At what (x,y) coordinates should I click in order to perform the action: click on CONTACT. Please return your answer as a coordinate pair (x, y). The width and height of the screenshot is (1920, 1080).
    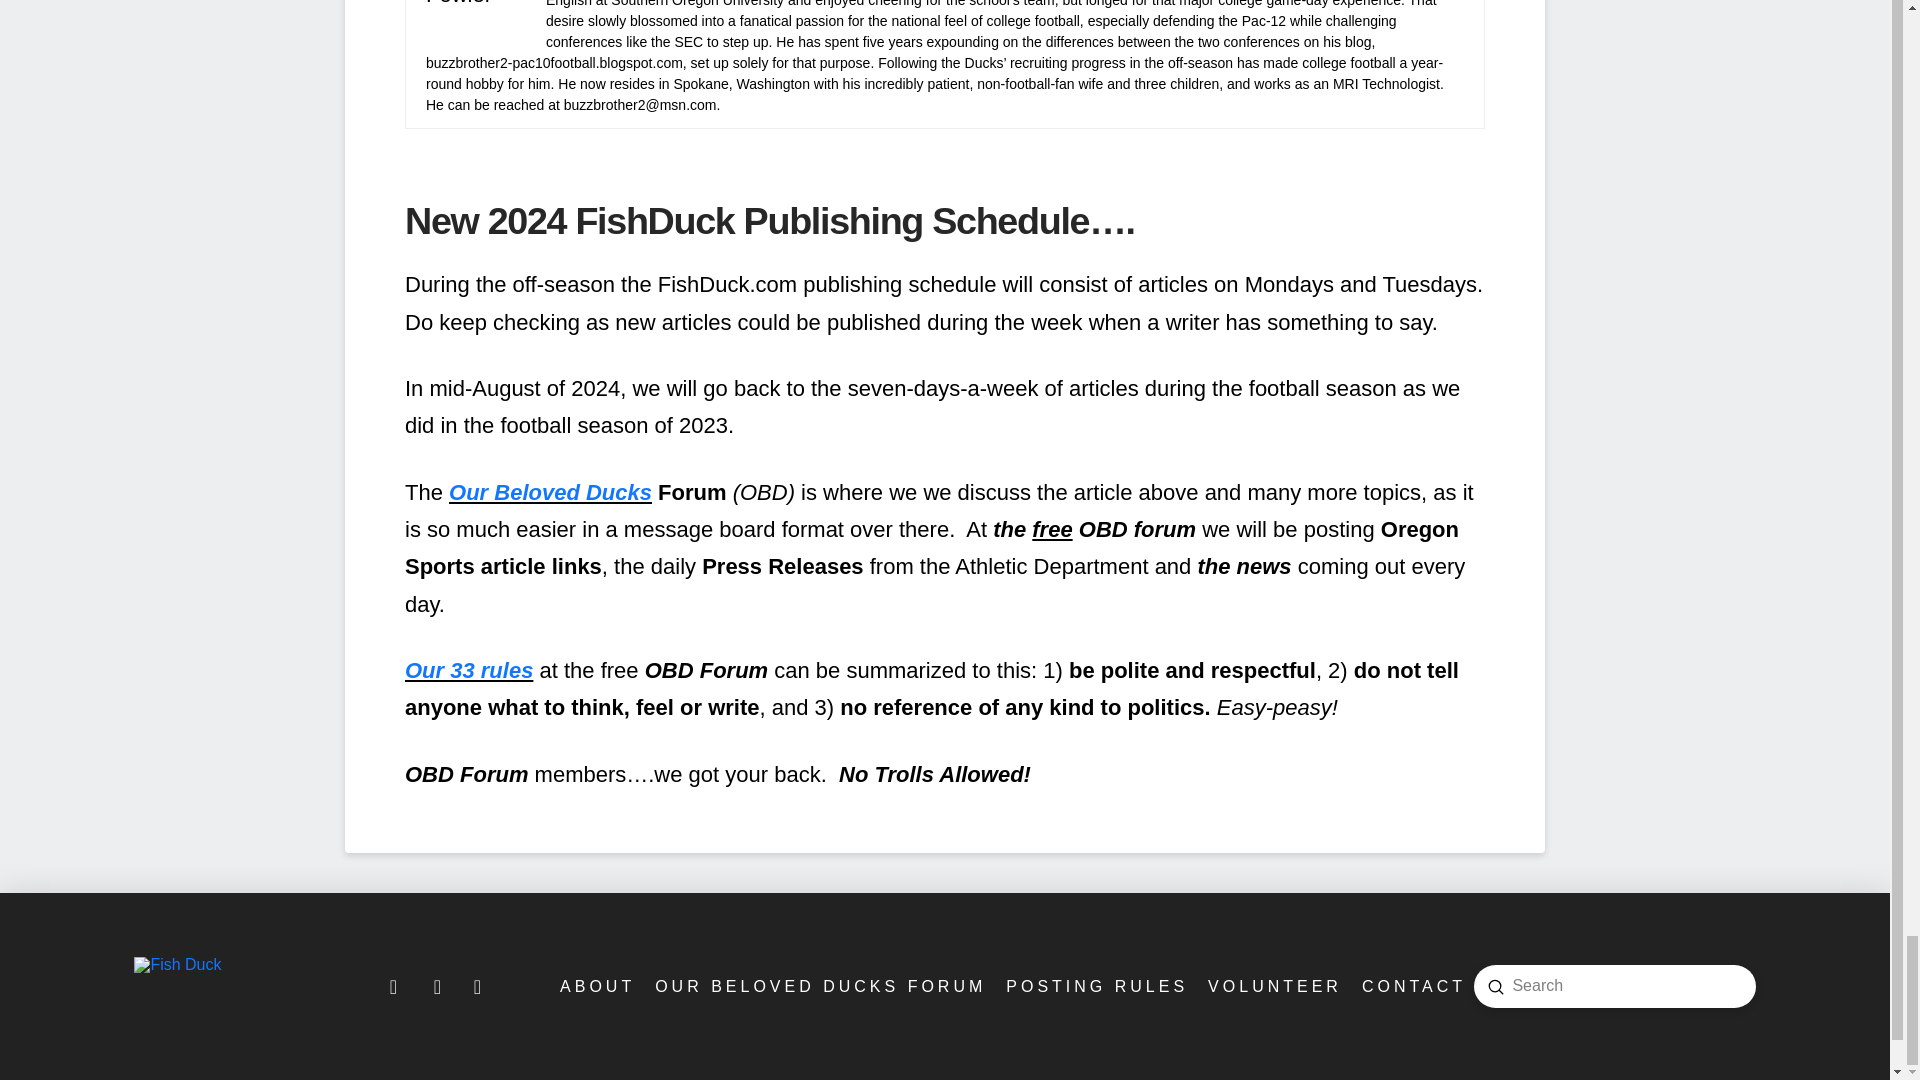
    Looking at the image, I should click on (1412, 986).